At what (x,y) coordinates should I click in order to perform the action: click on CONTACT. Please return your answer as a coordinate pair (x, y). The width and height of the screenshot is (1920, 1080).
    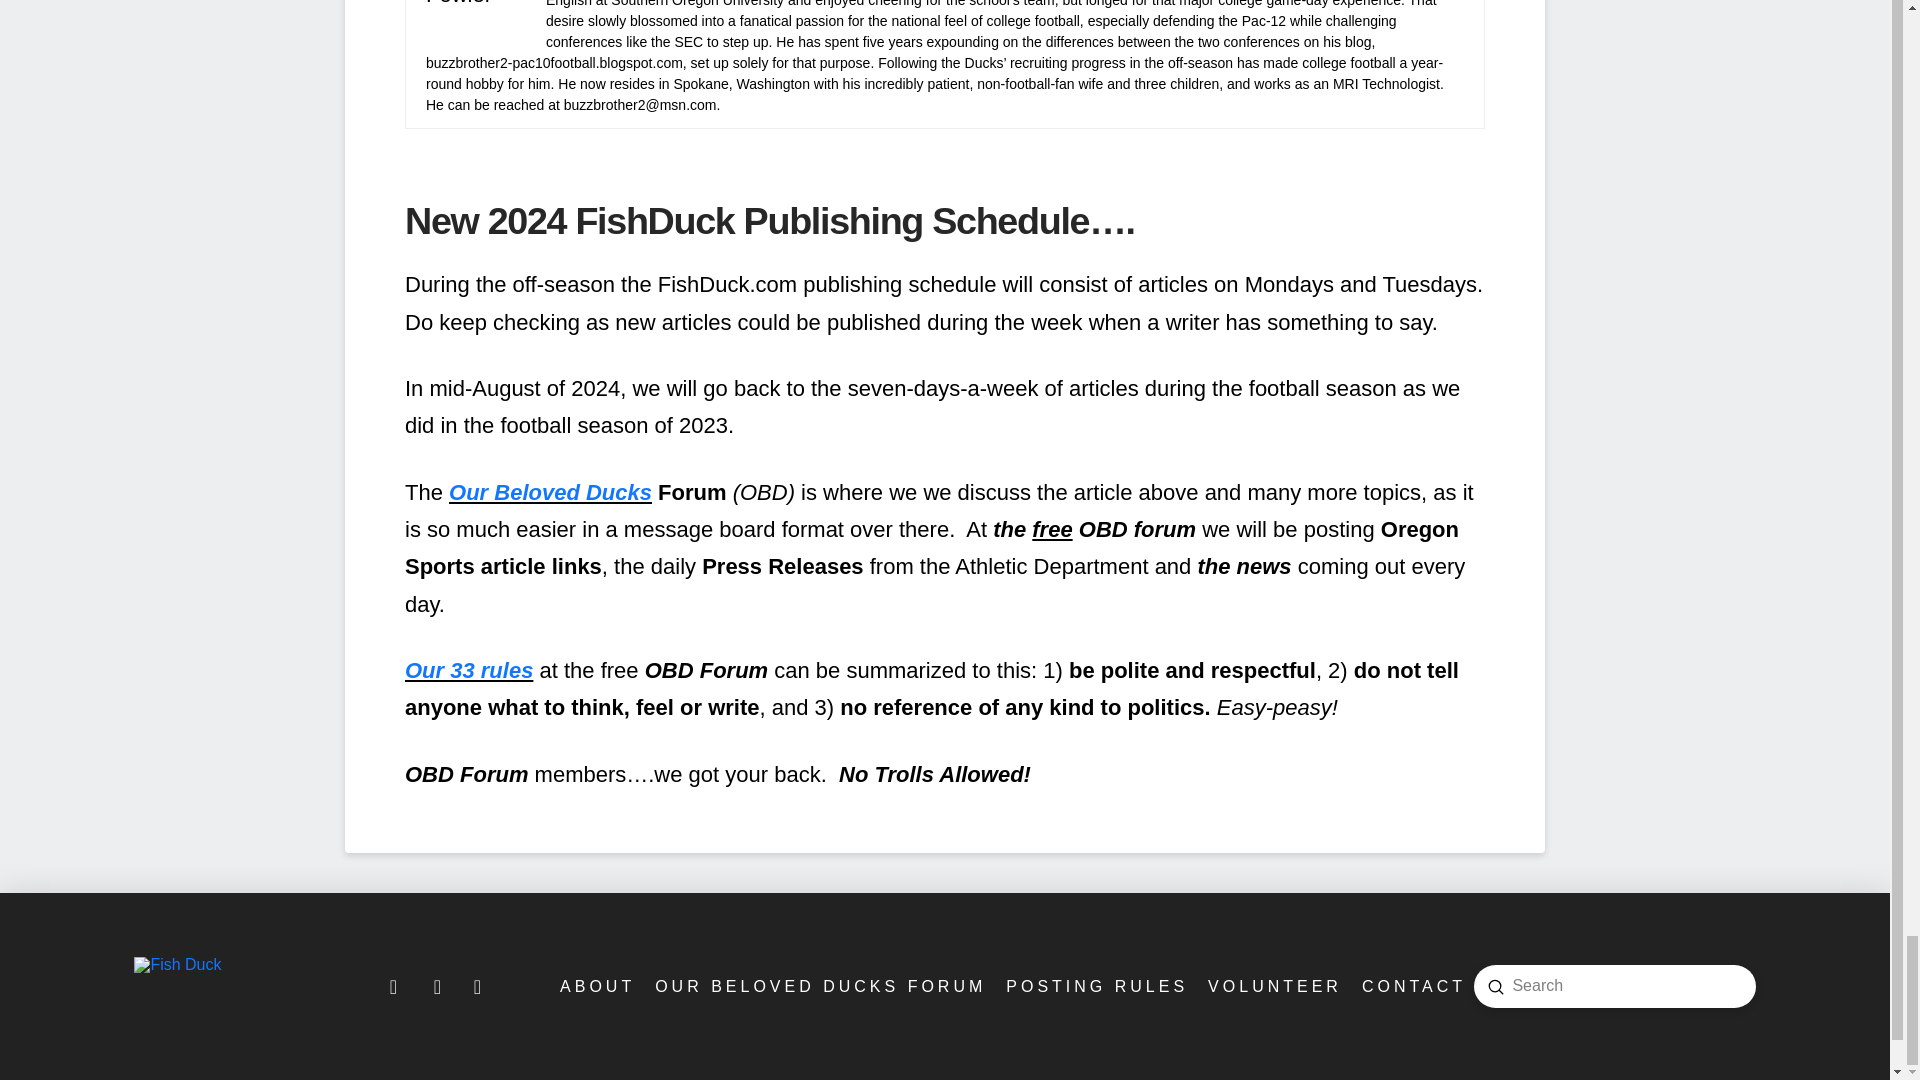
    Looking at the image, I should click on (1412, 986).